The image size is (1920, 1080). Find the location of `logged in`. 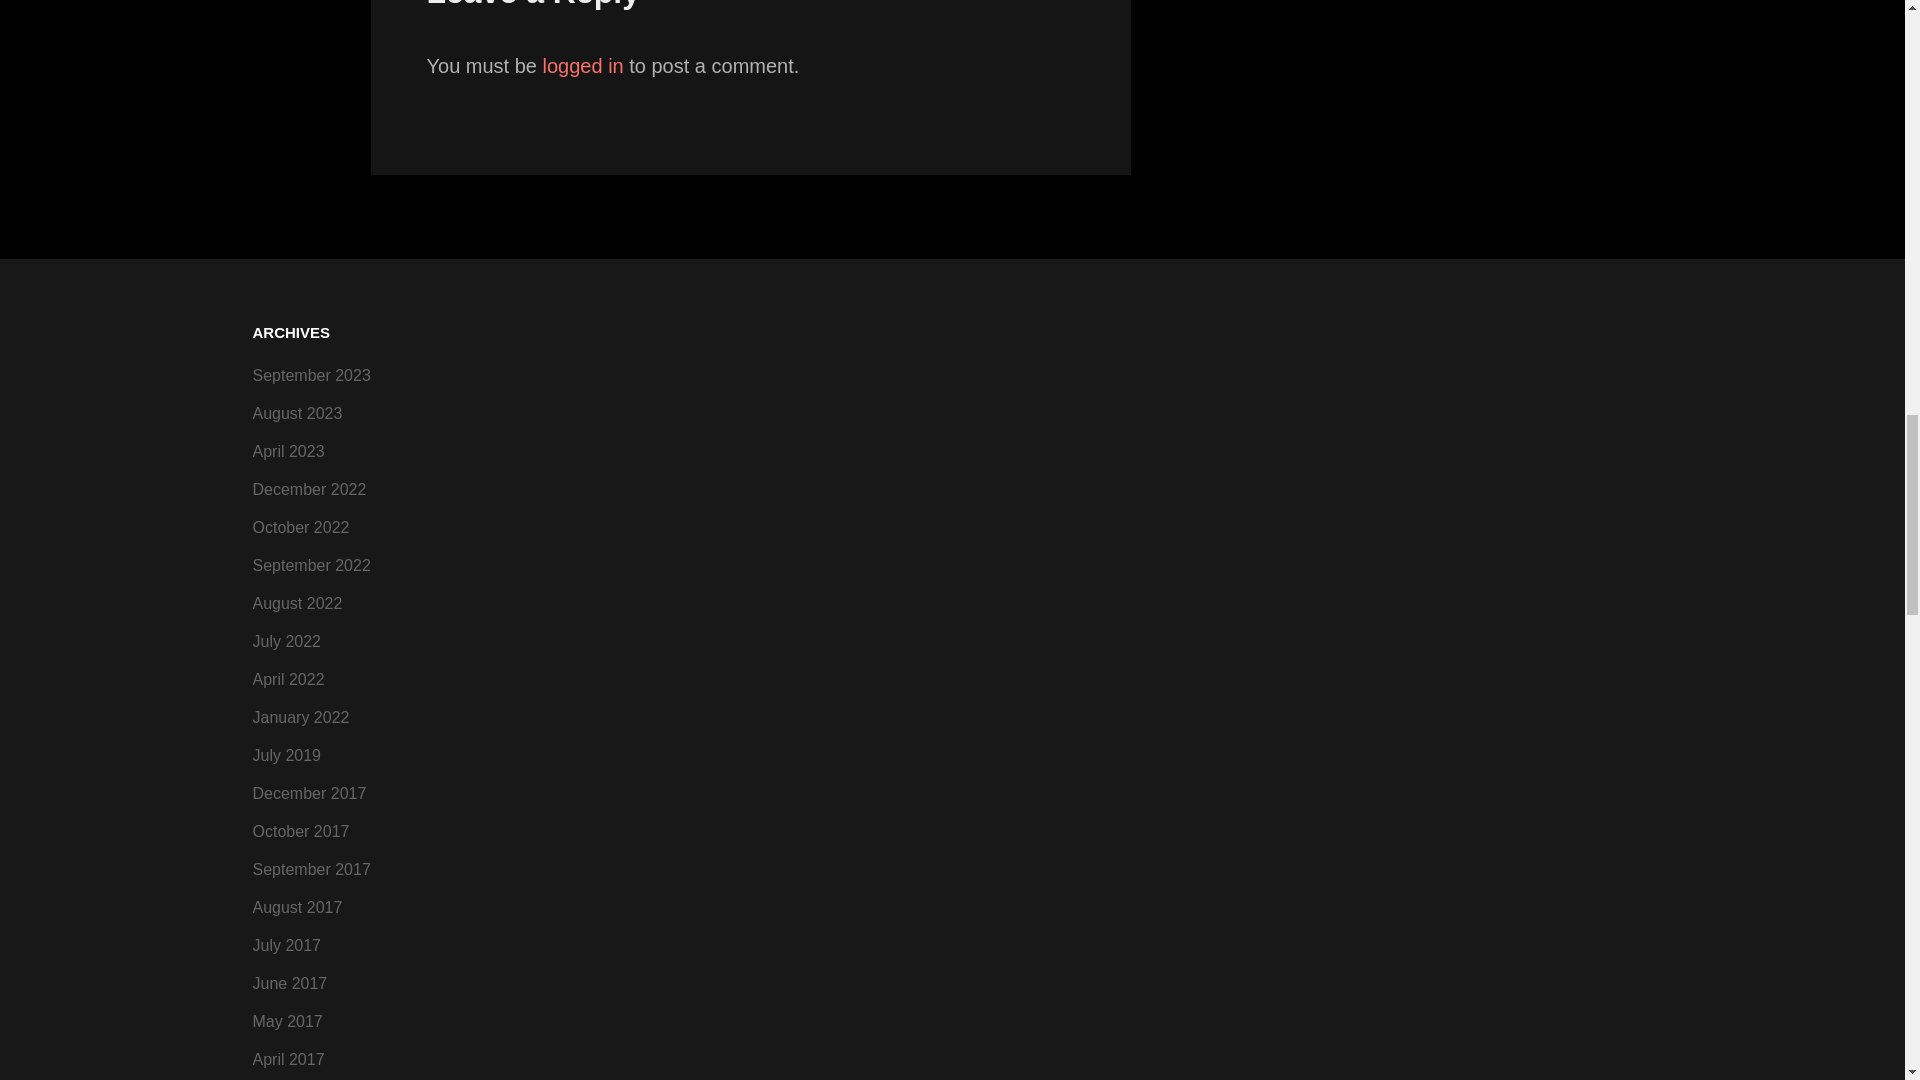

logged in is located at coordinates (584, 66).